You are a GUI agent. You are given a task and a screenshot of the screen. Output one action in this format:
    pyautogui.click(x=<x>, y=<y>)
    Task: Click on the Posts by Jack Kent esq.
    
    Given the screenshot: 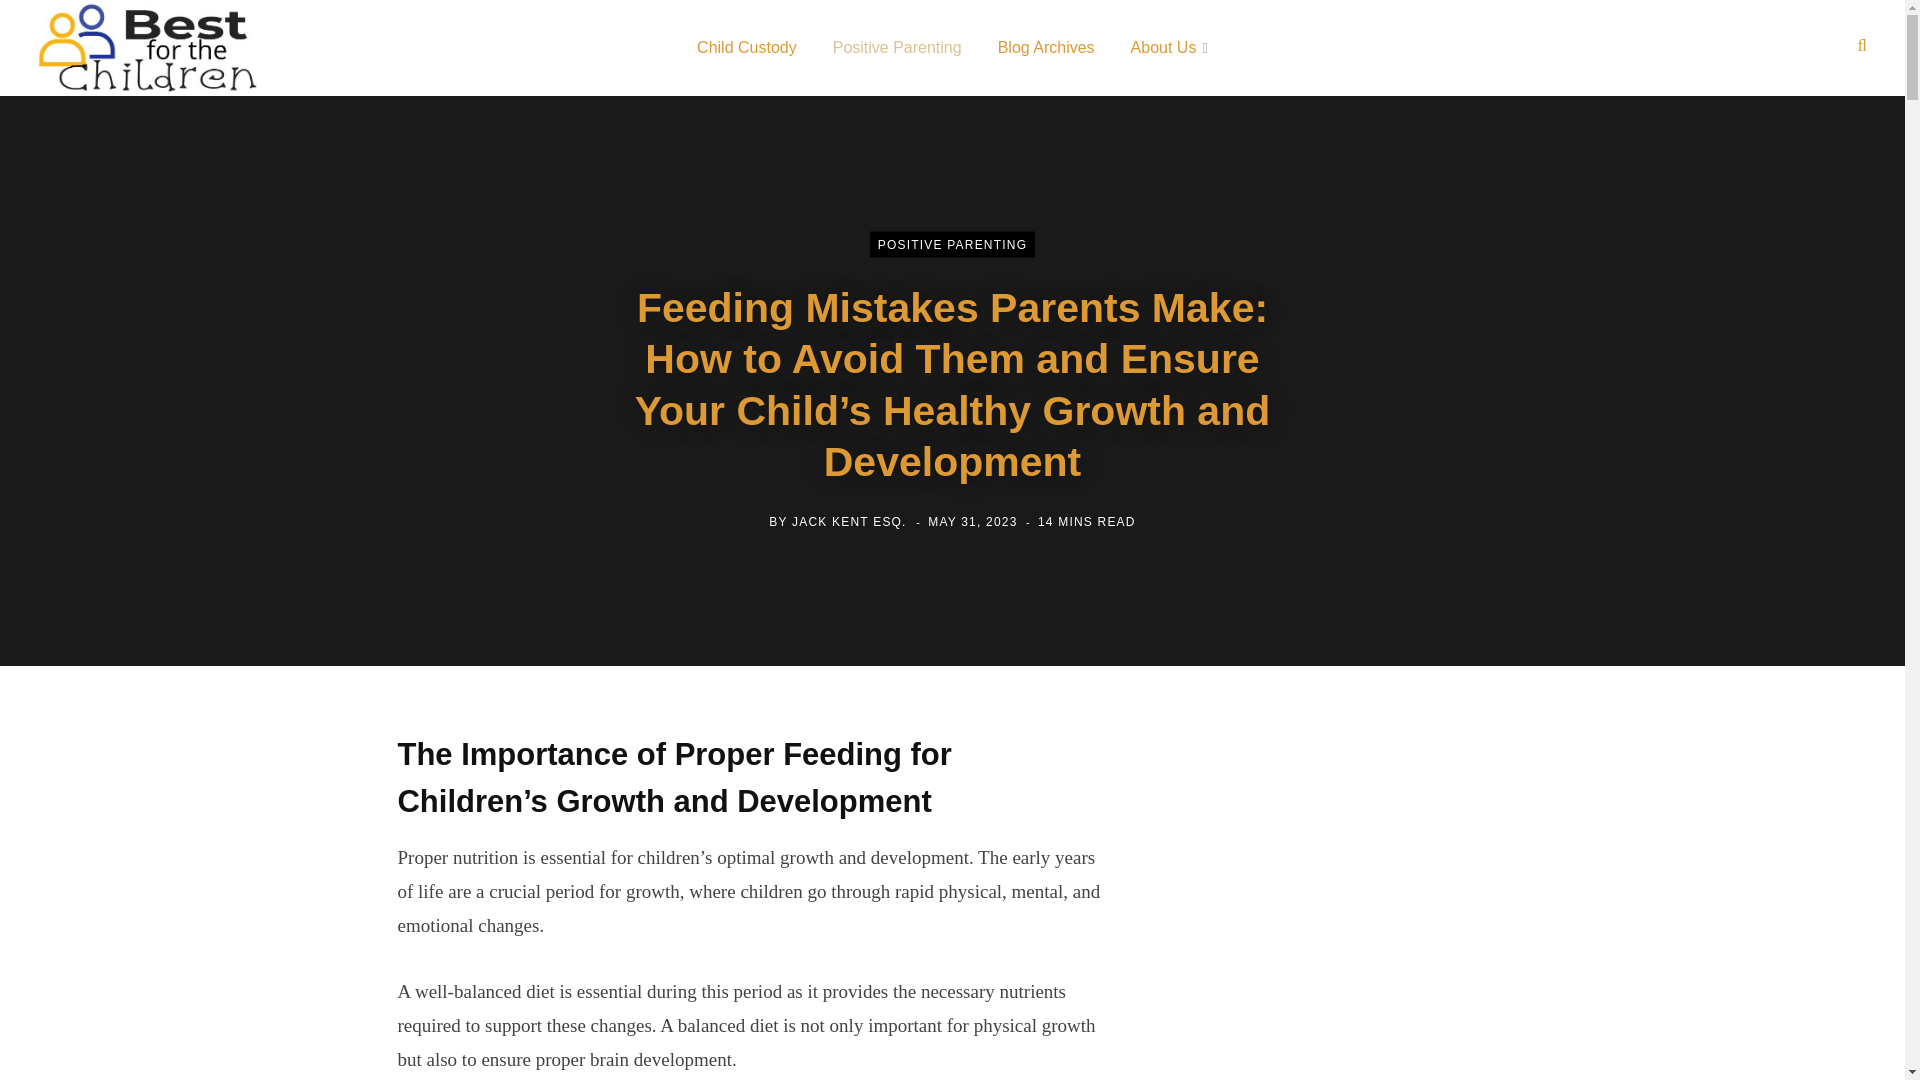 What is the action you would take?
    pyautogui.click(x=848, y=521)
    